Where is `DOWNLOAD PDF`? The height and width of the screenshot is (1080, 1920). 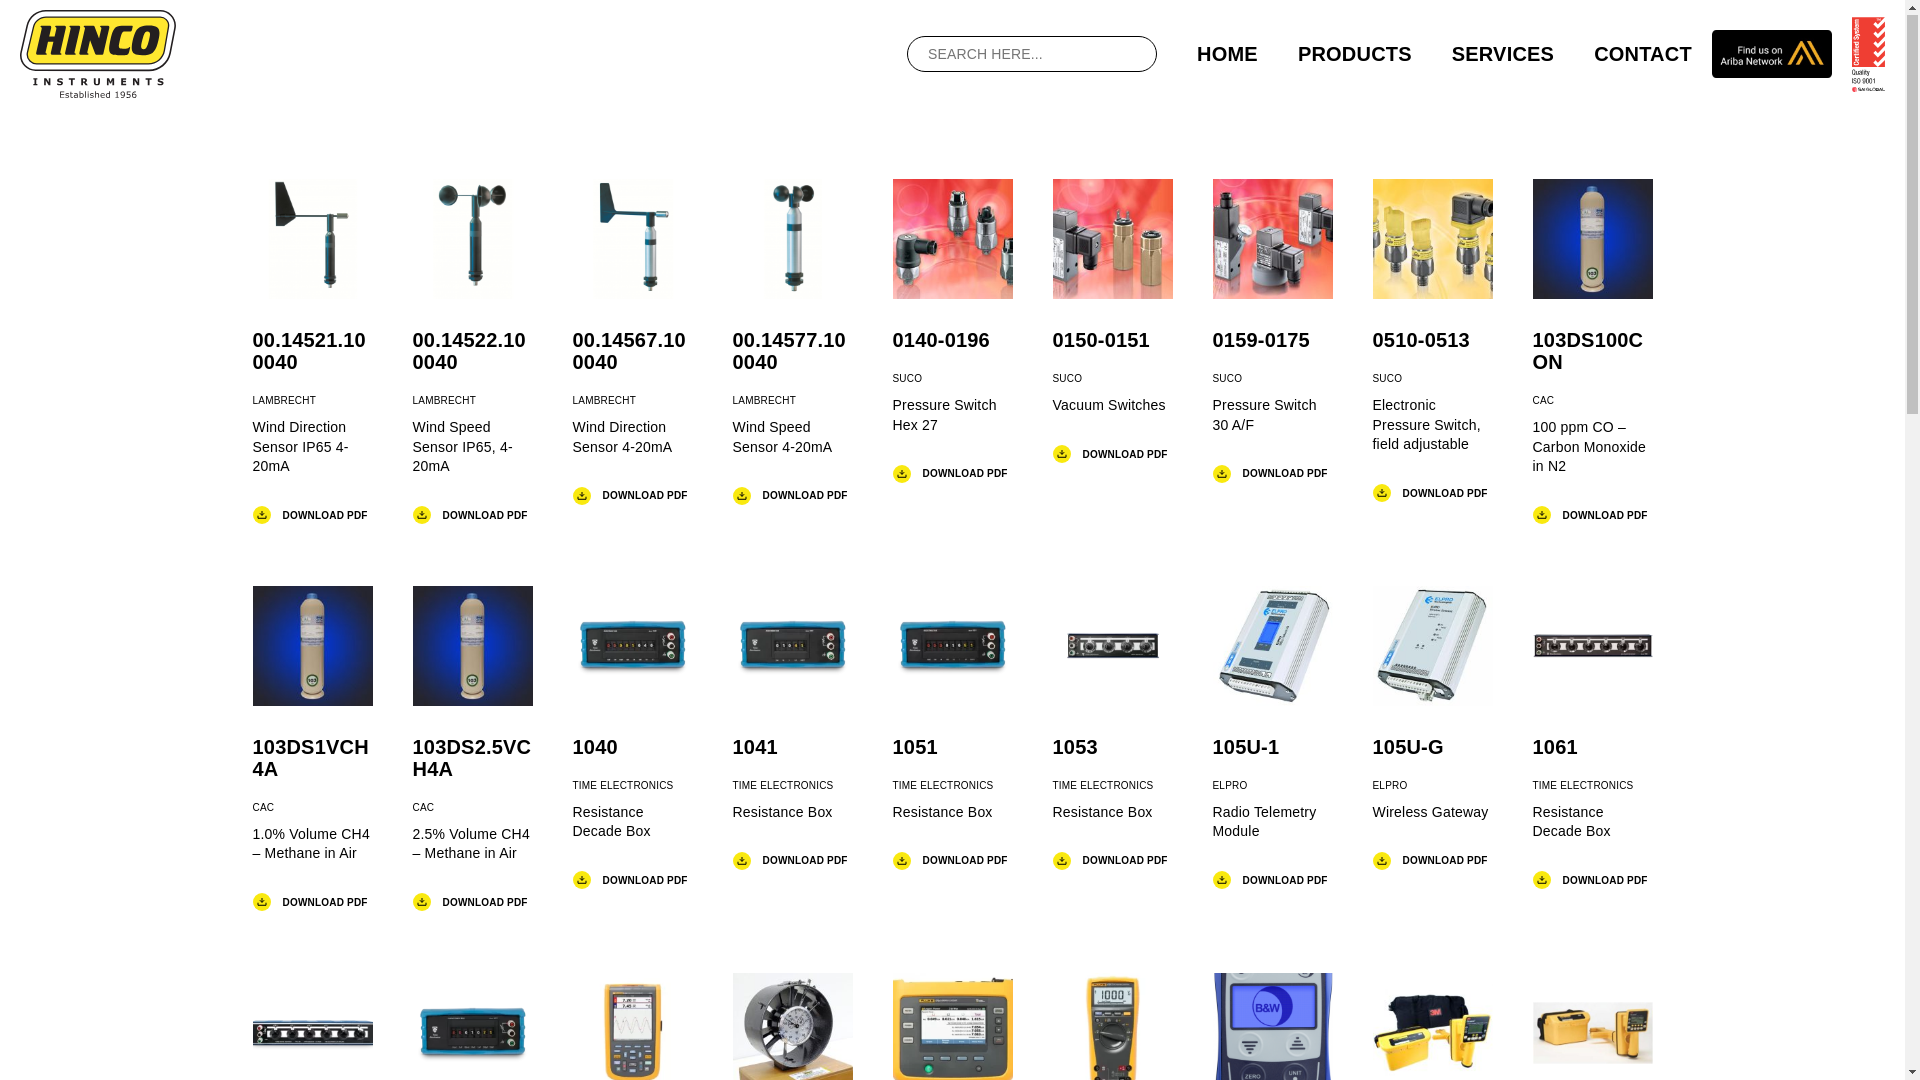
DOWNLOAD PDF is located at coordinates (1110, 862).